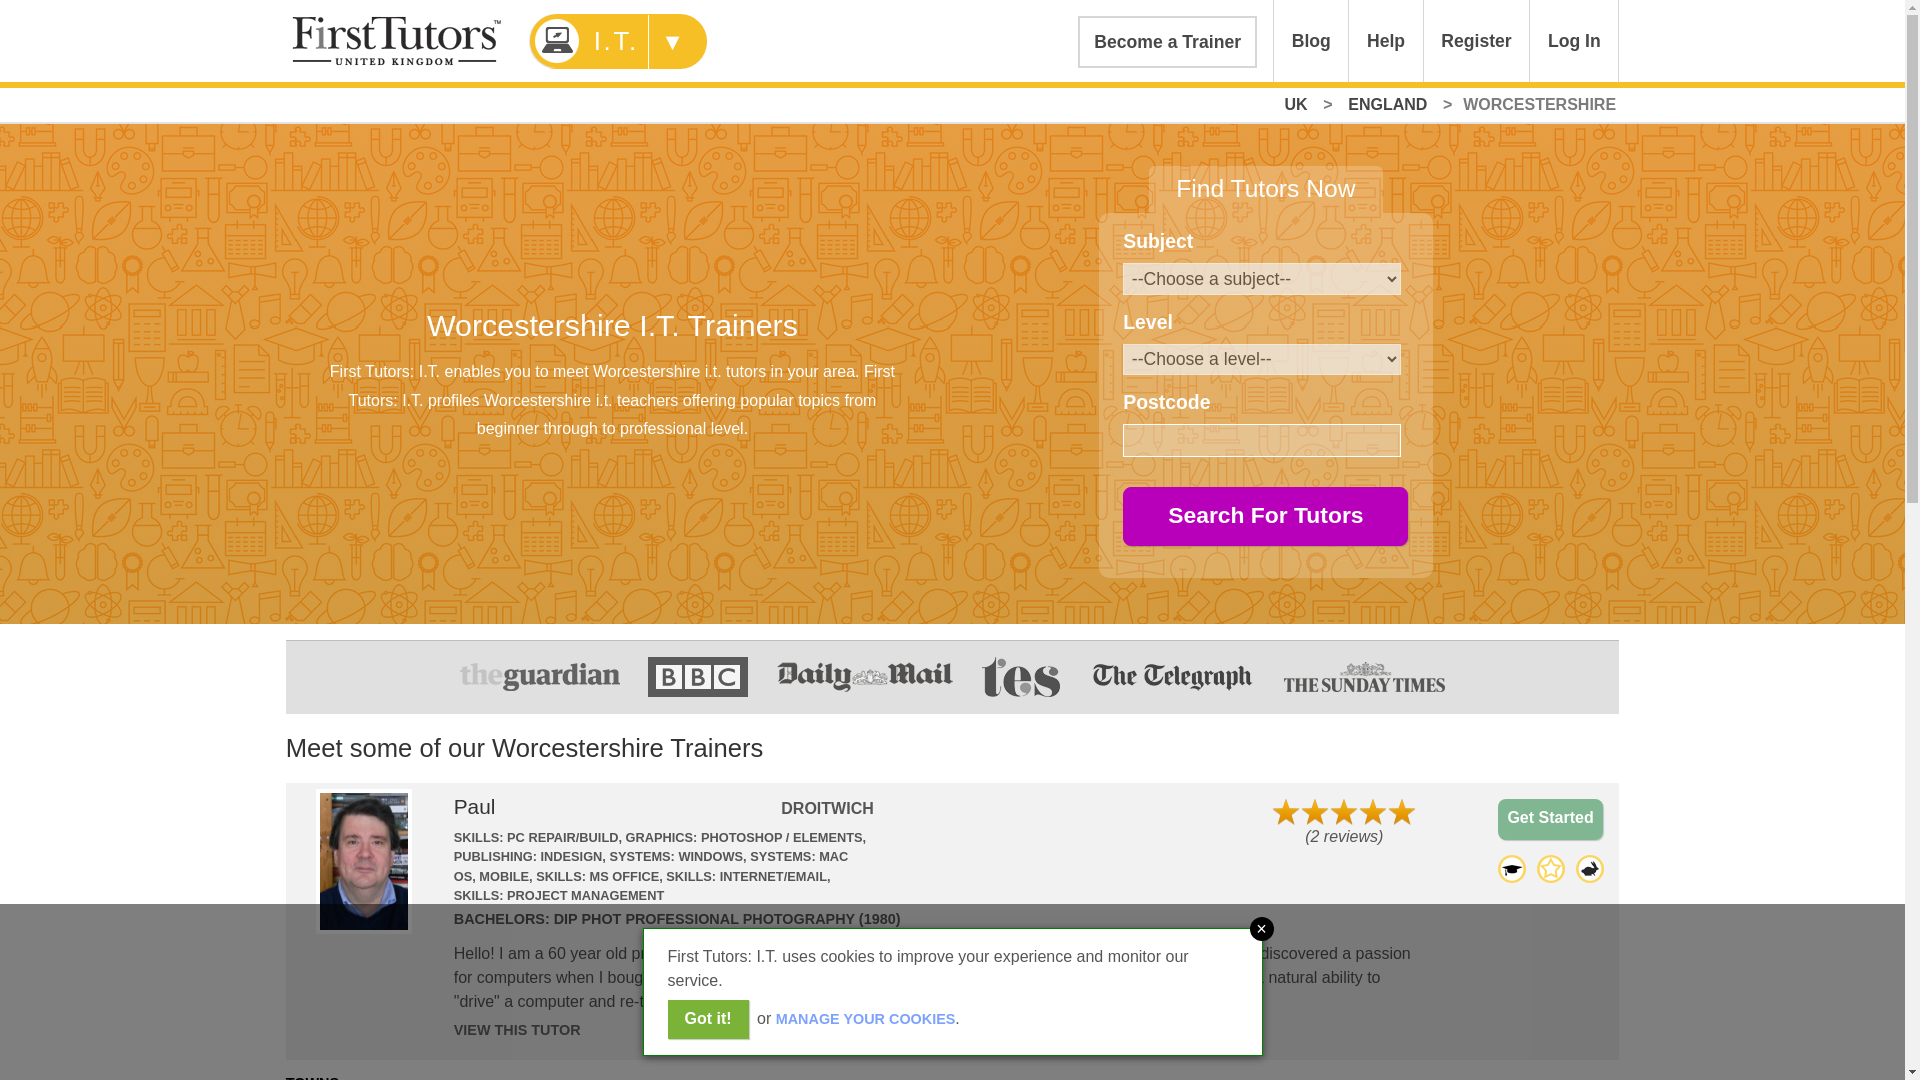 This screenshot has height=1080, width=1920. Describe the element at coordinates (1477, 41) in the screenshot. I see `Register` at that location.